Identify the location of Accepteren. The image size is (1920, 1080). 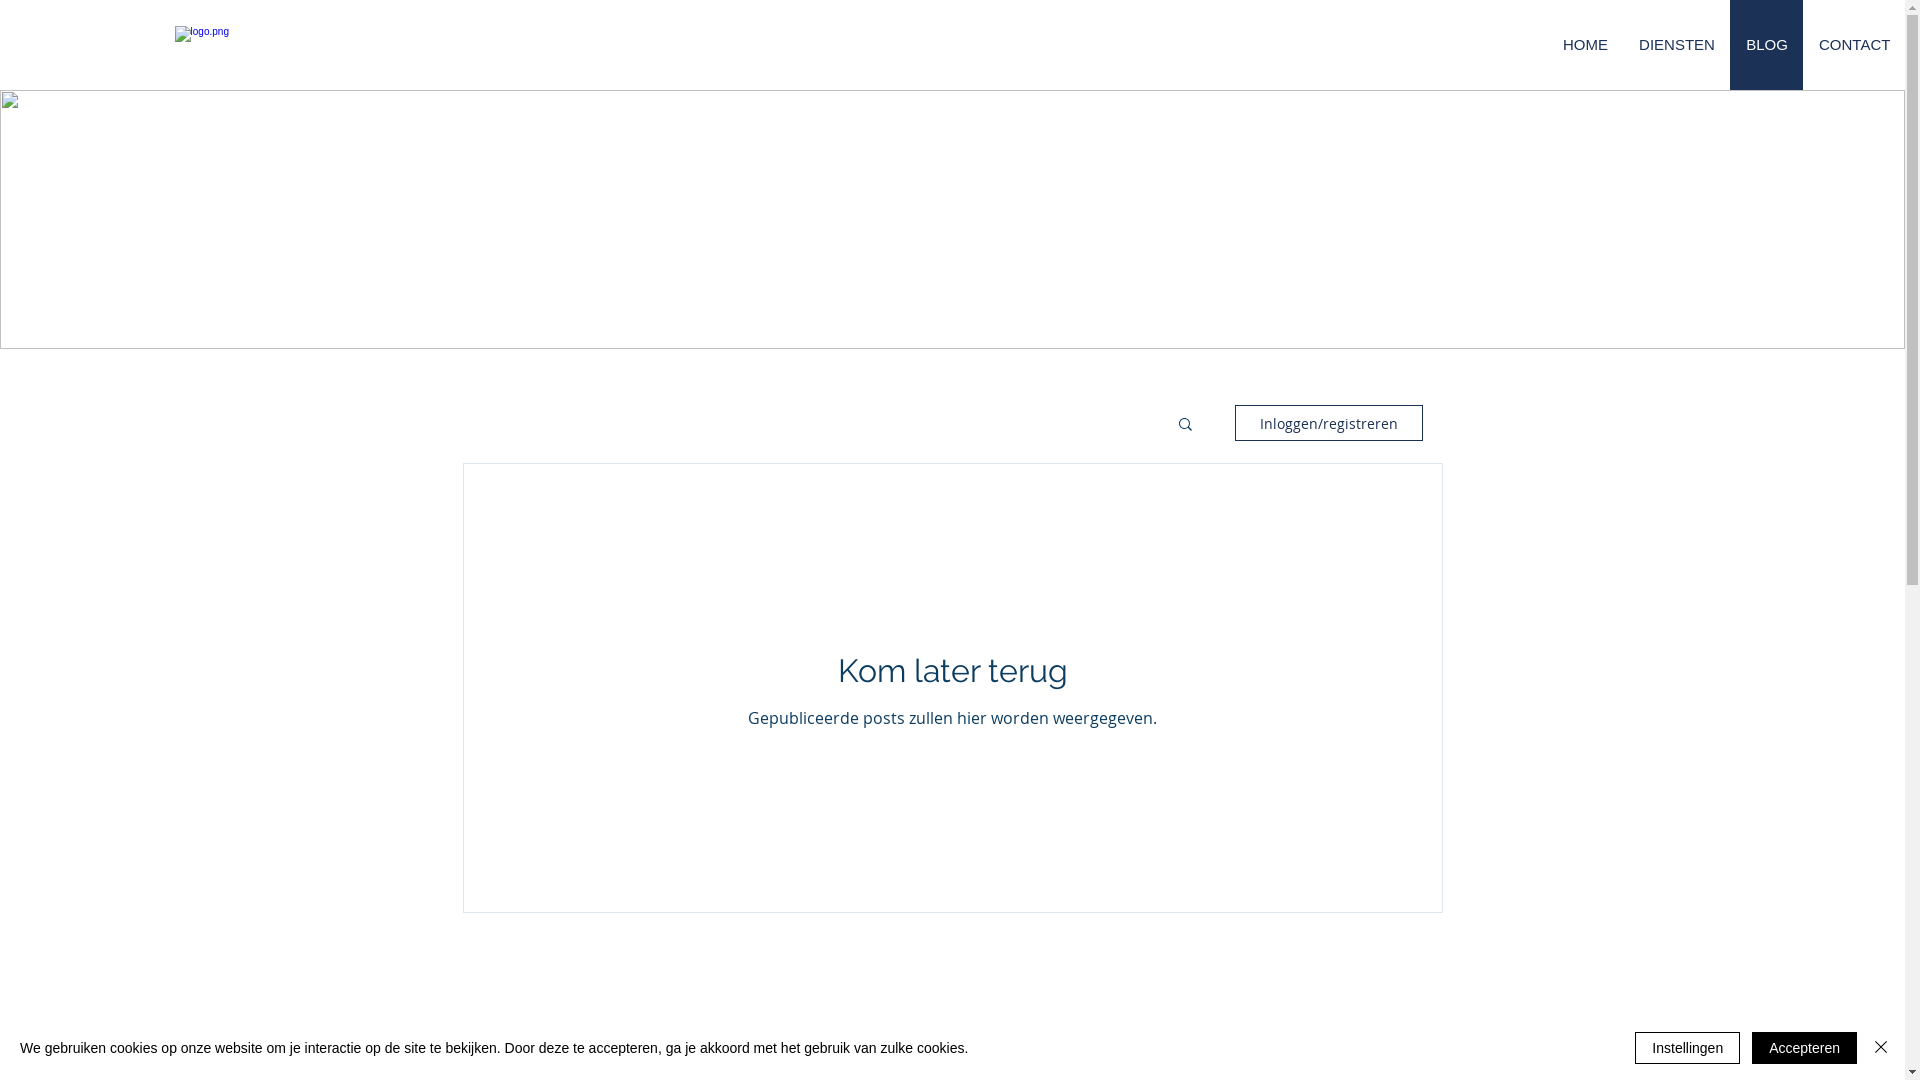
(1804, 1048).